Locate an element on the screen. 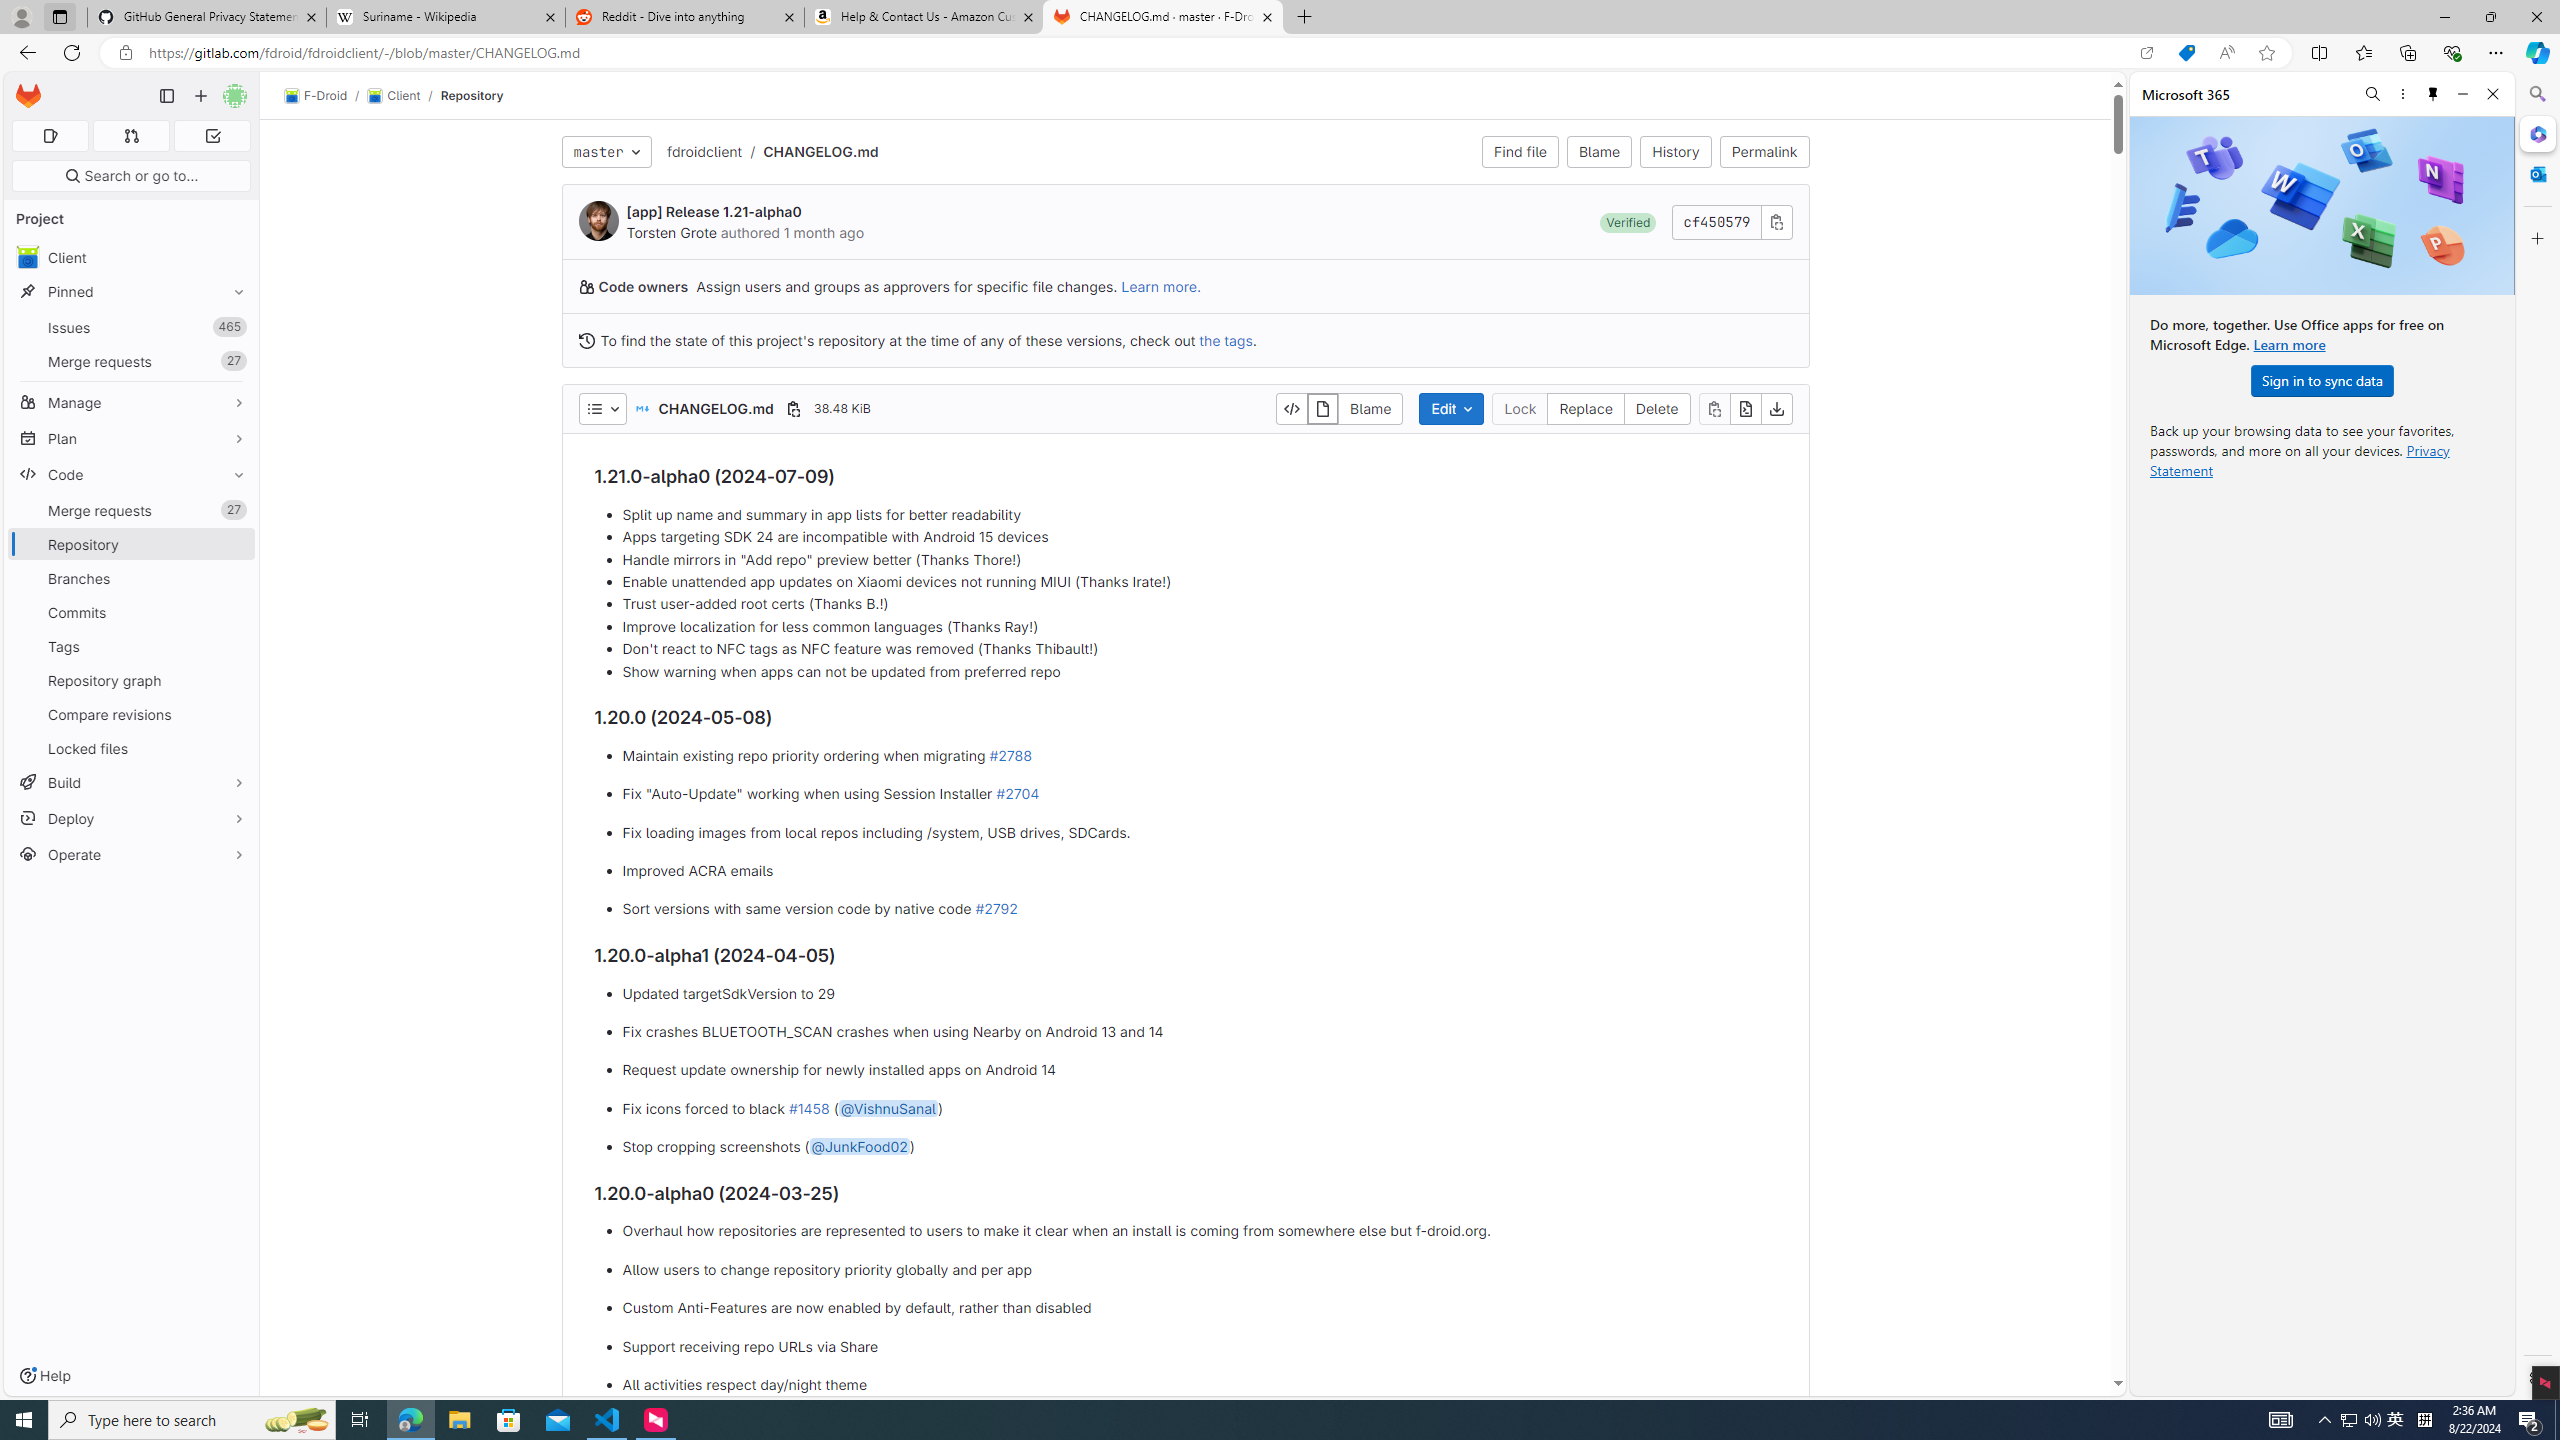 The image size is (2560, 1440). Lock is located at coordinates (1520, 408).